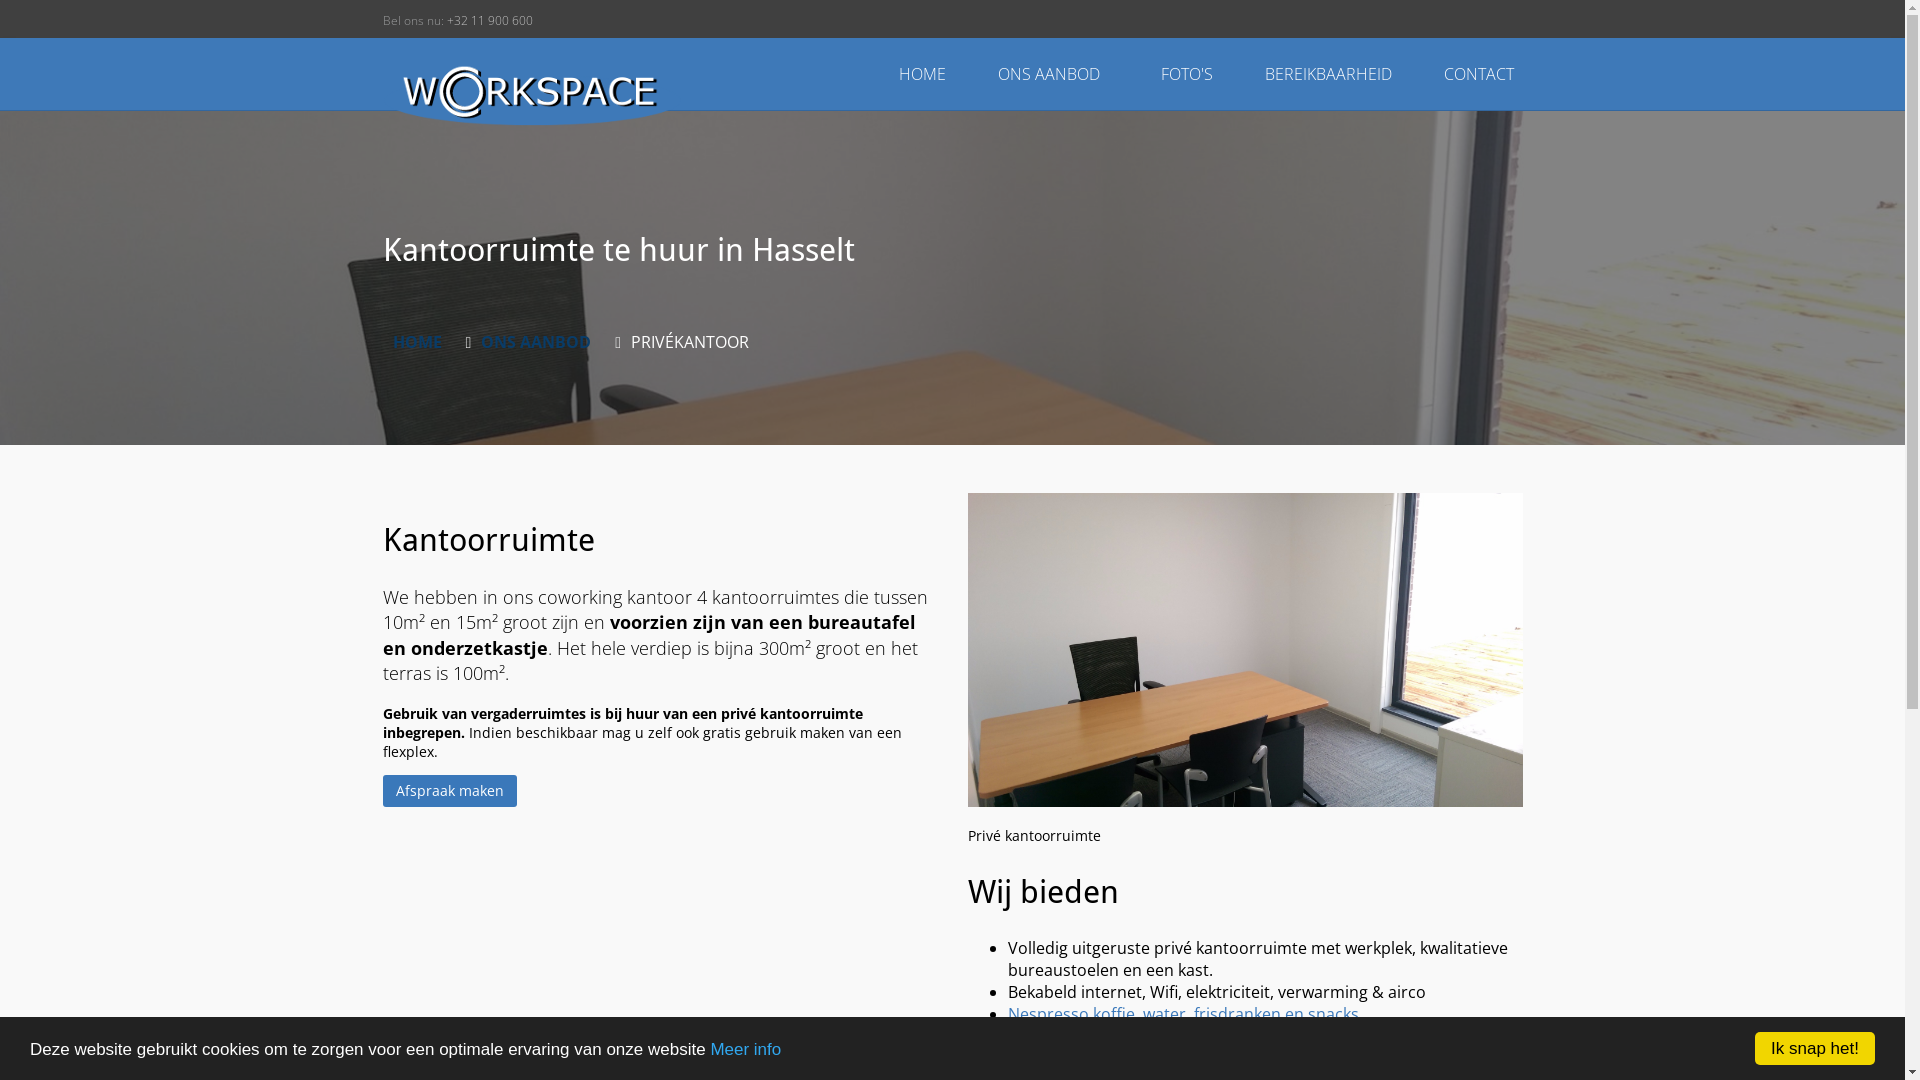 The image size is (1920, 1080). Describe the element at coordinates (1184, 1014) in the screenshot. I see `Nespresso koffie, water, frisdranken en snacks` at that location.